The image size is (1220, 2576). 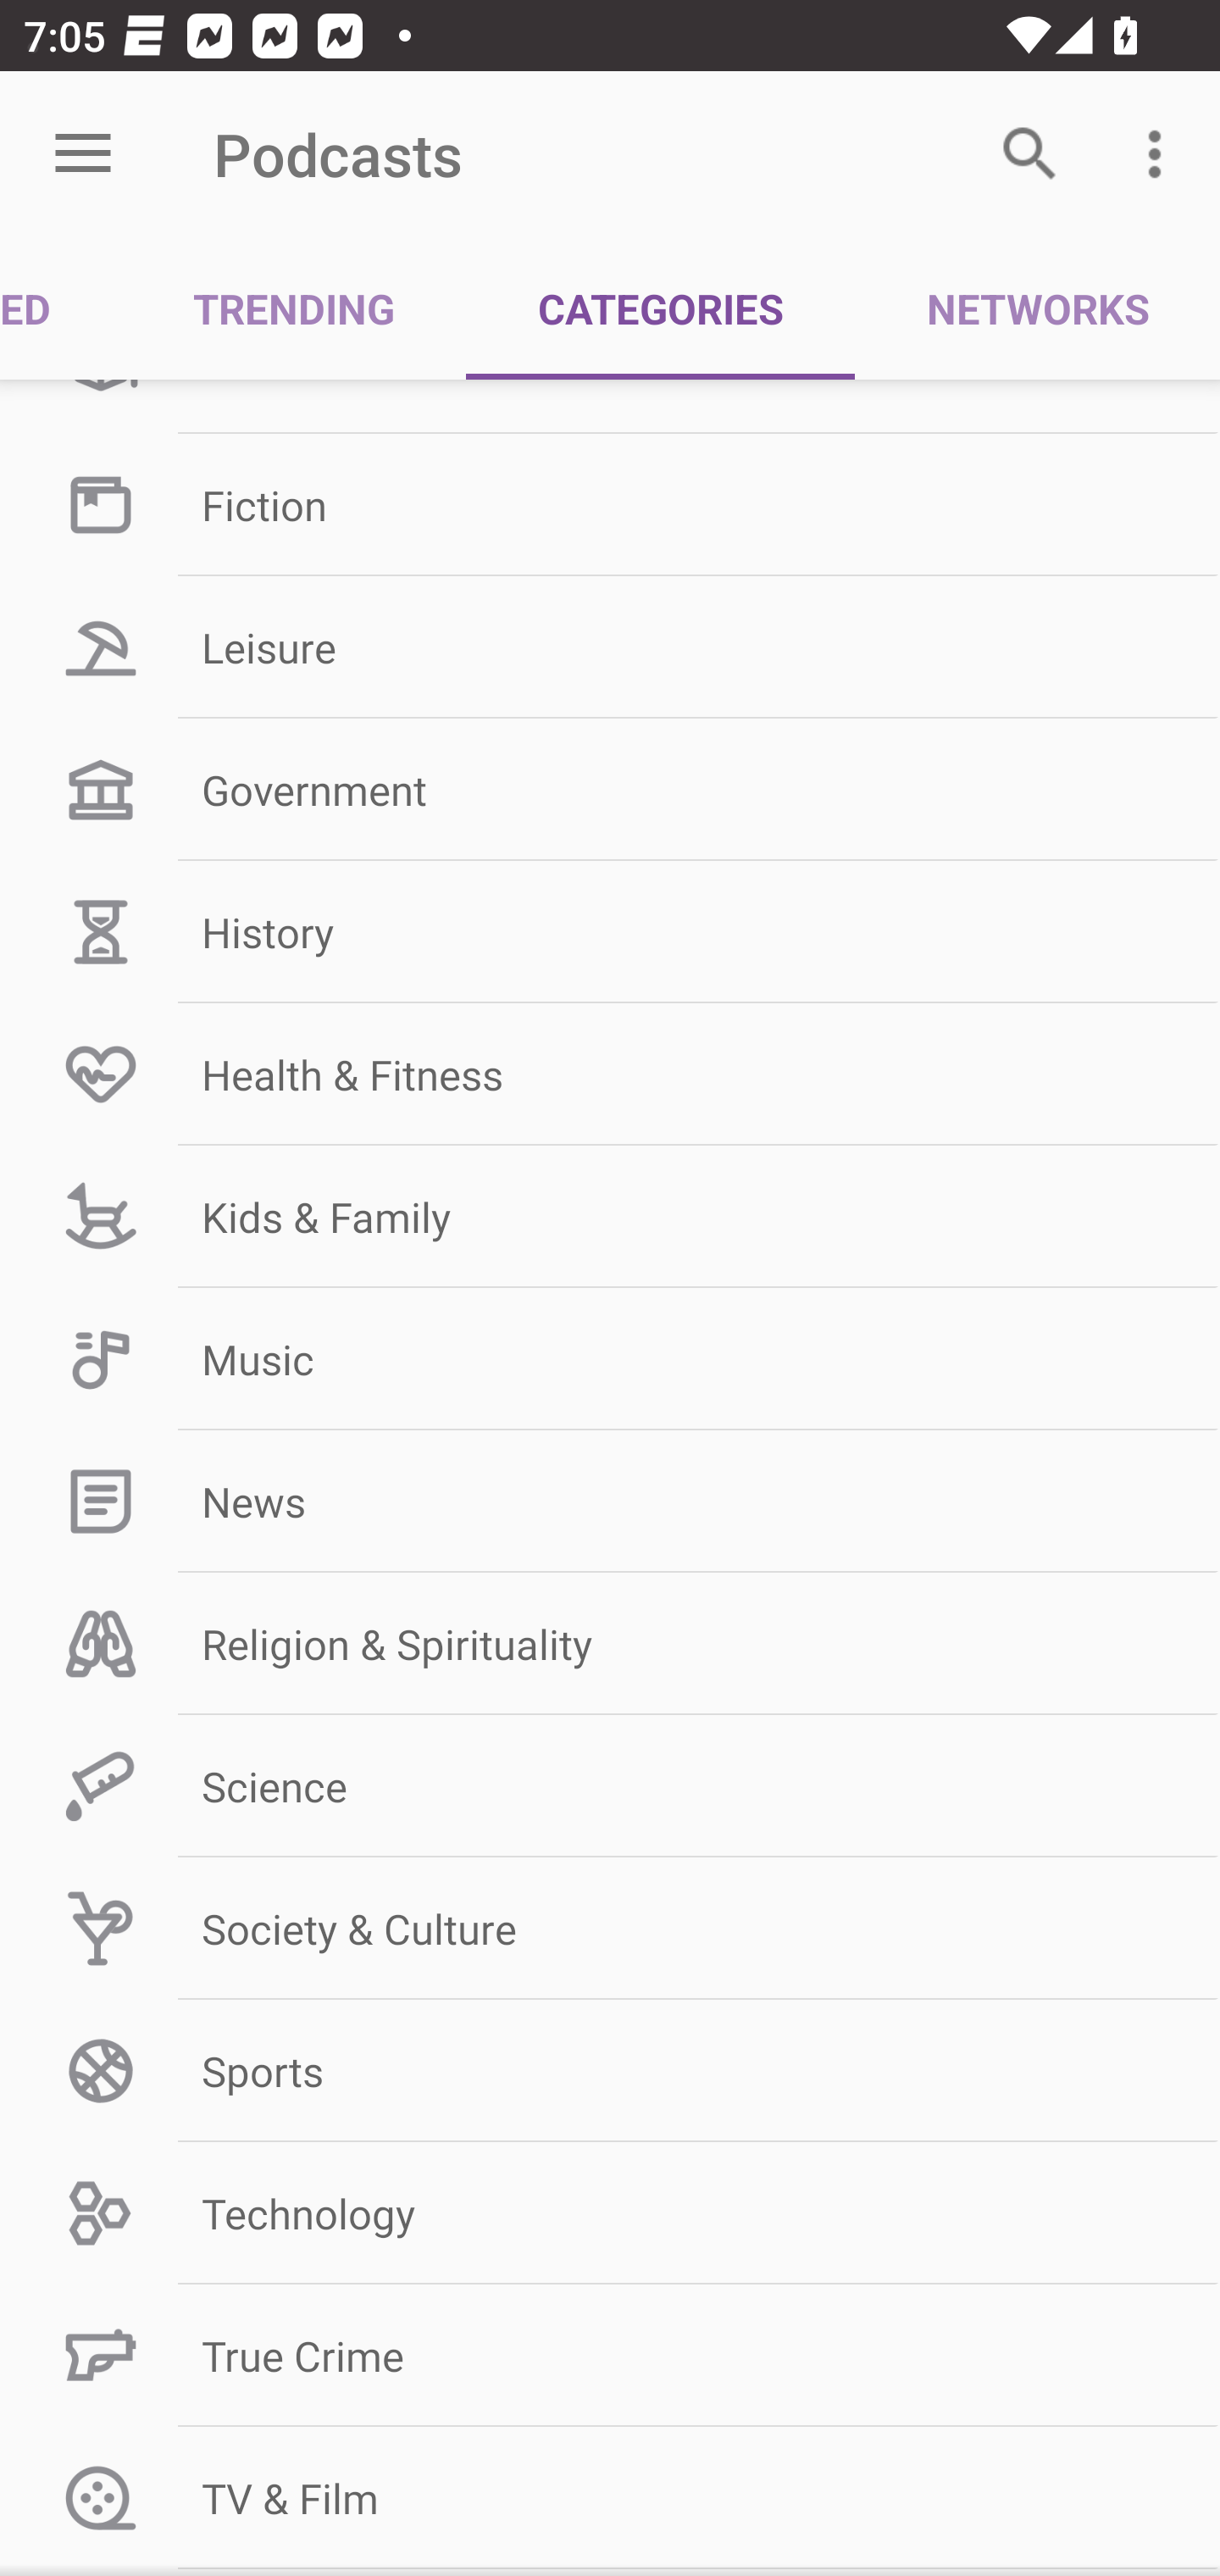 I want to click on Society & Culture, so click(x=610, y=1928).